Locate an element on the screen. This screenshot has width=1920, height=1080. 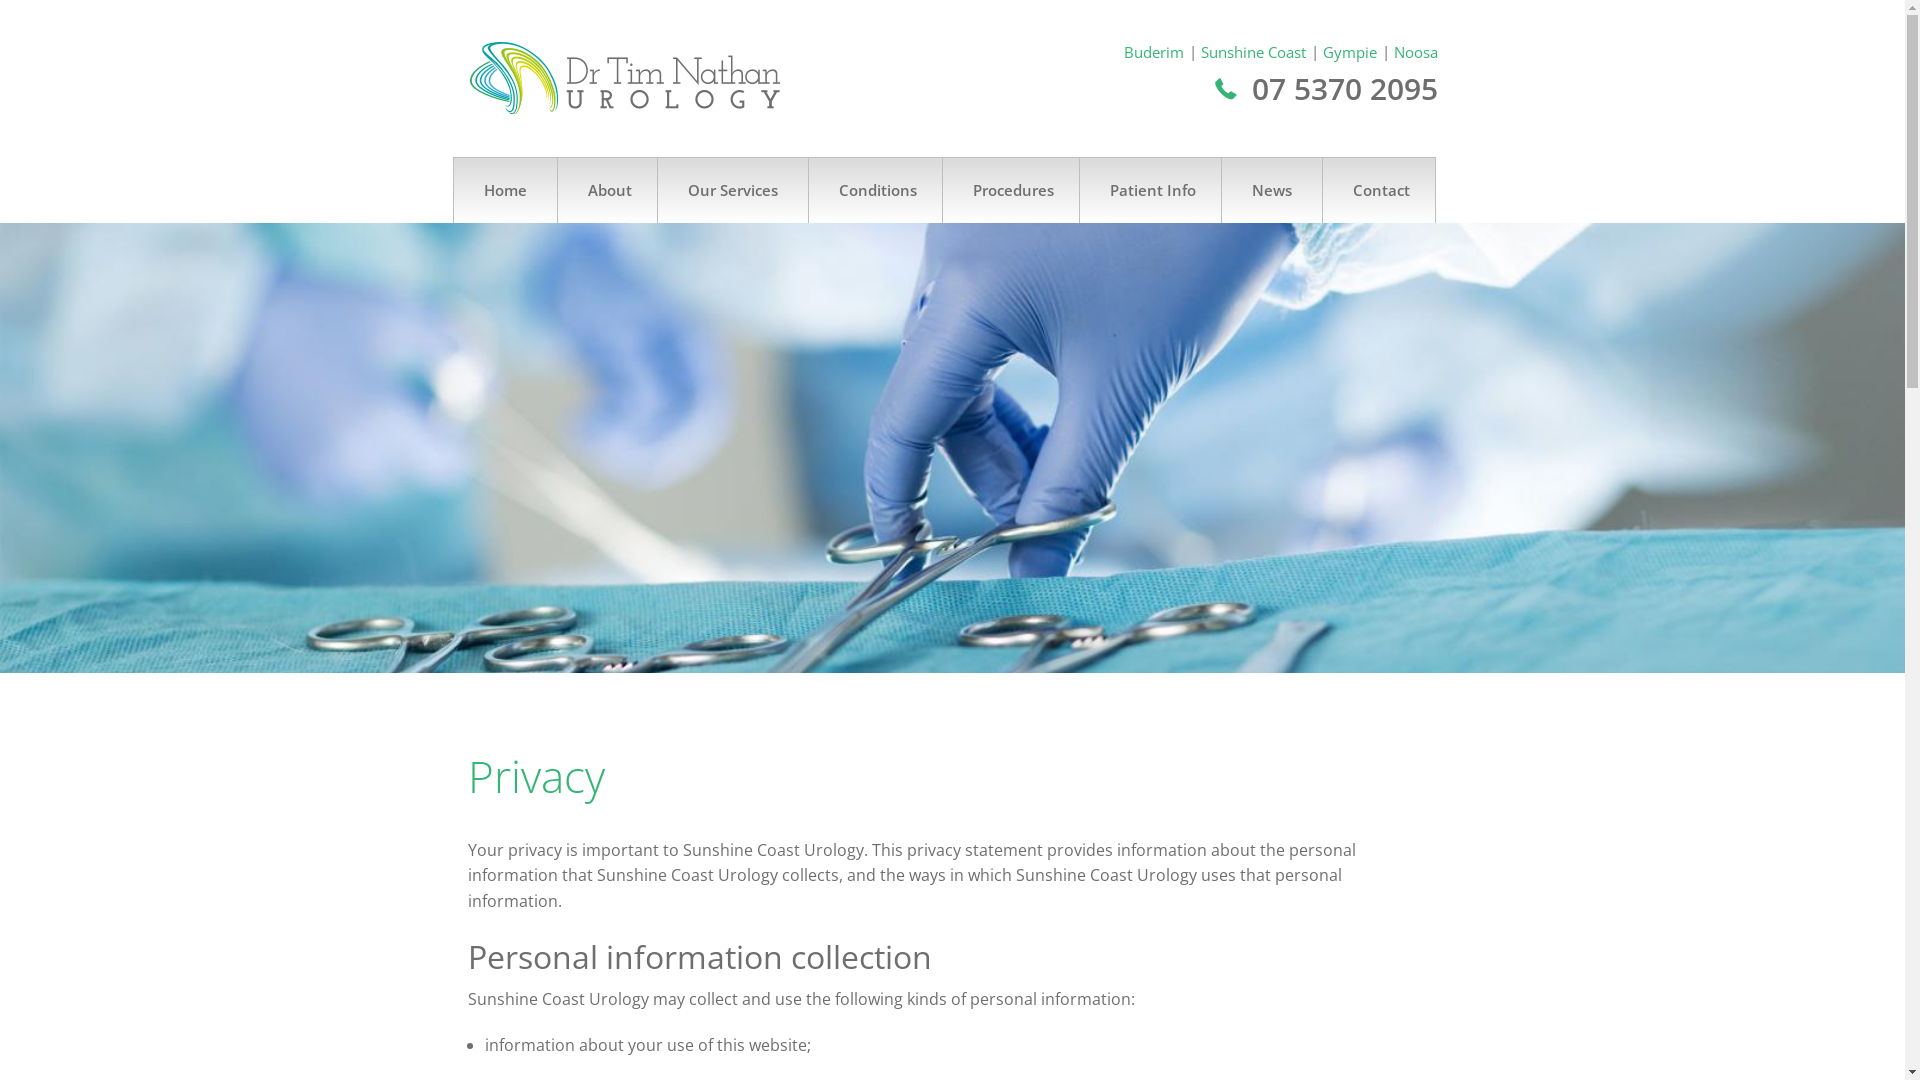
News is located at coordinates (1270, 190).